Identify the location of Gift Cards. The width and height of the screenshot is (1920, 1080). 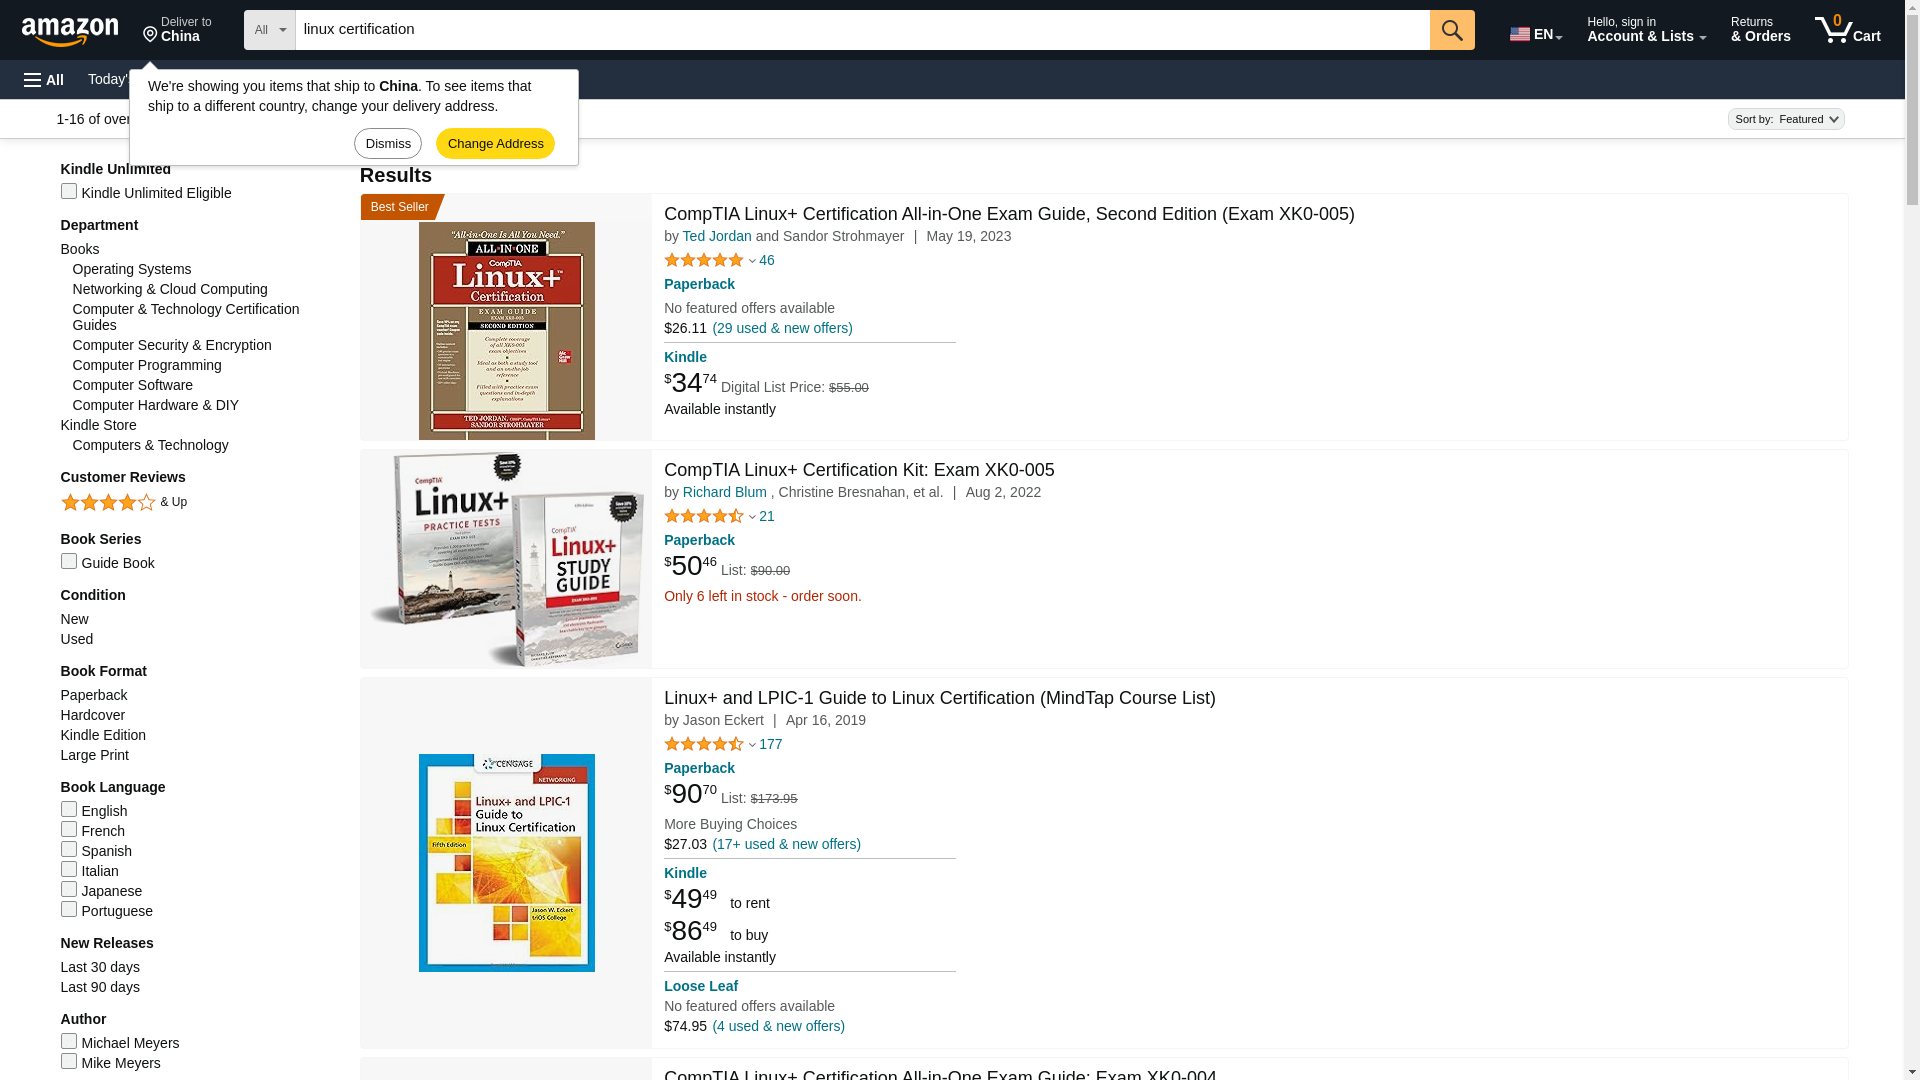
(1848, 30).